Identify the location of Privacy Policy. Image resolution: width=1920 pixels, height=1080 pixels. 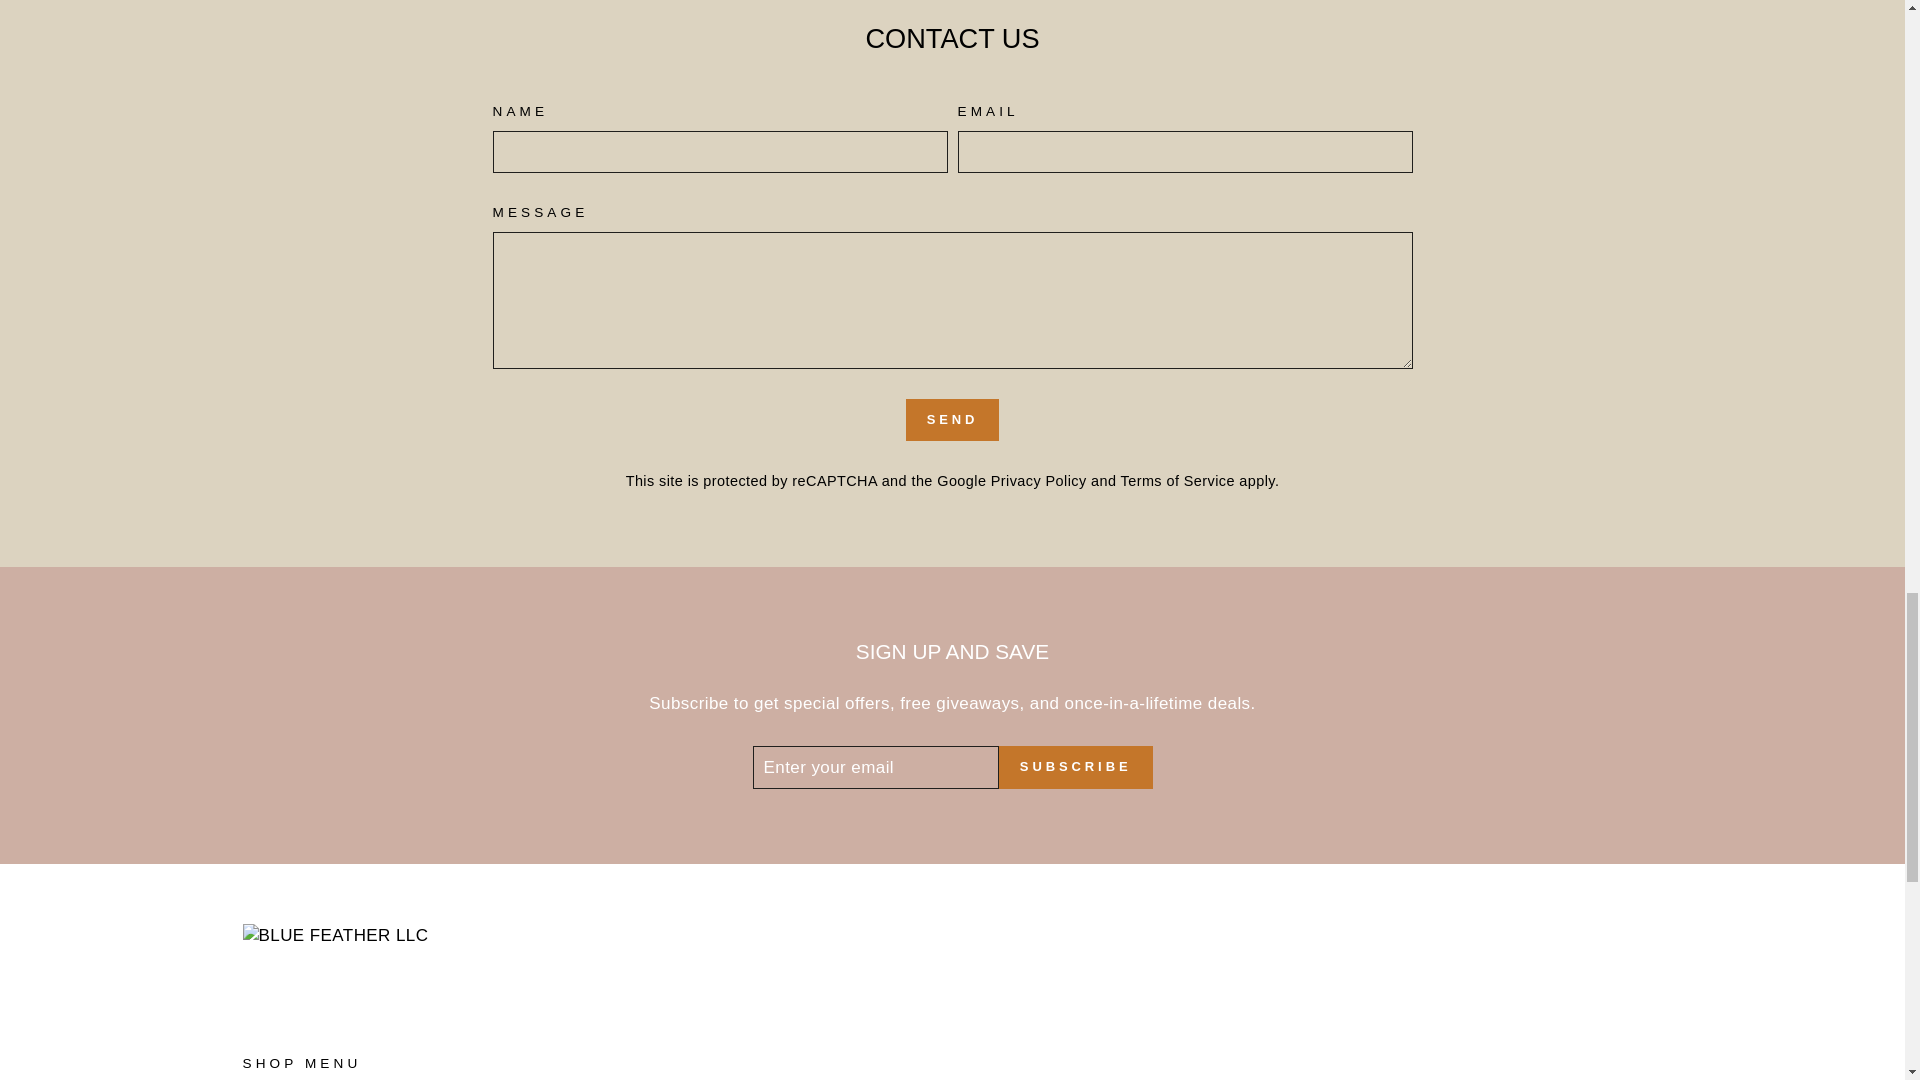
(1038, 481).